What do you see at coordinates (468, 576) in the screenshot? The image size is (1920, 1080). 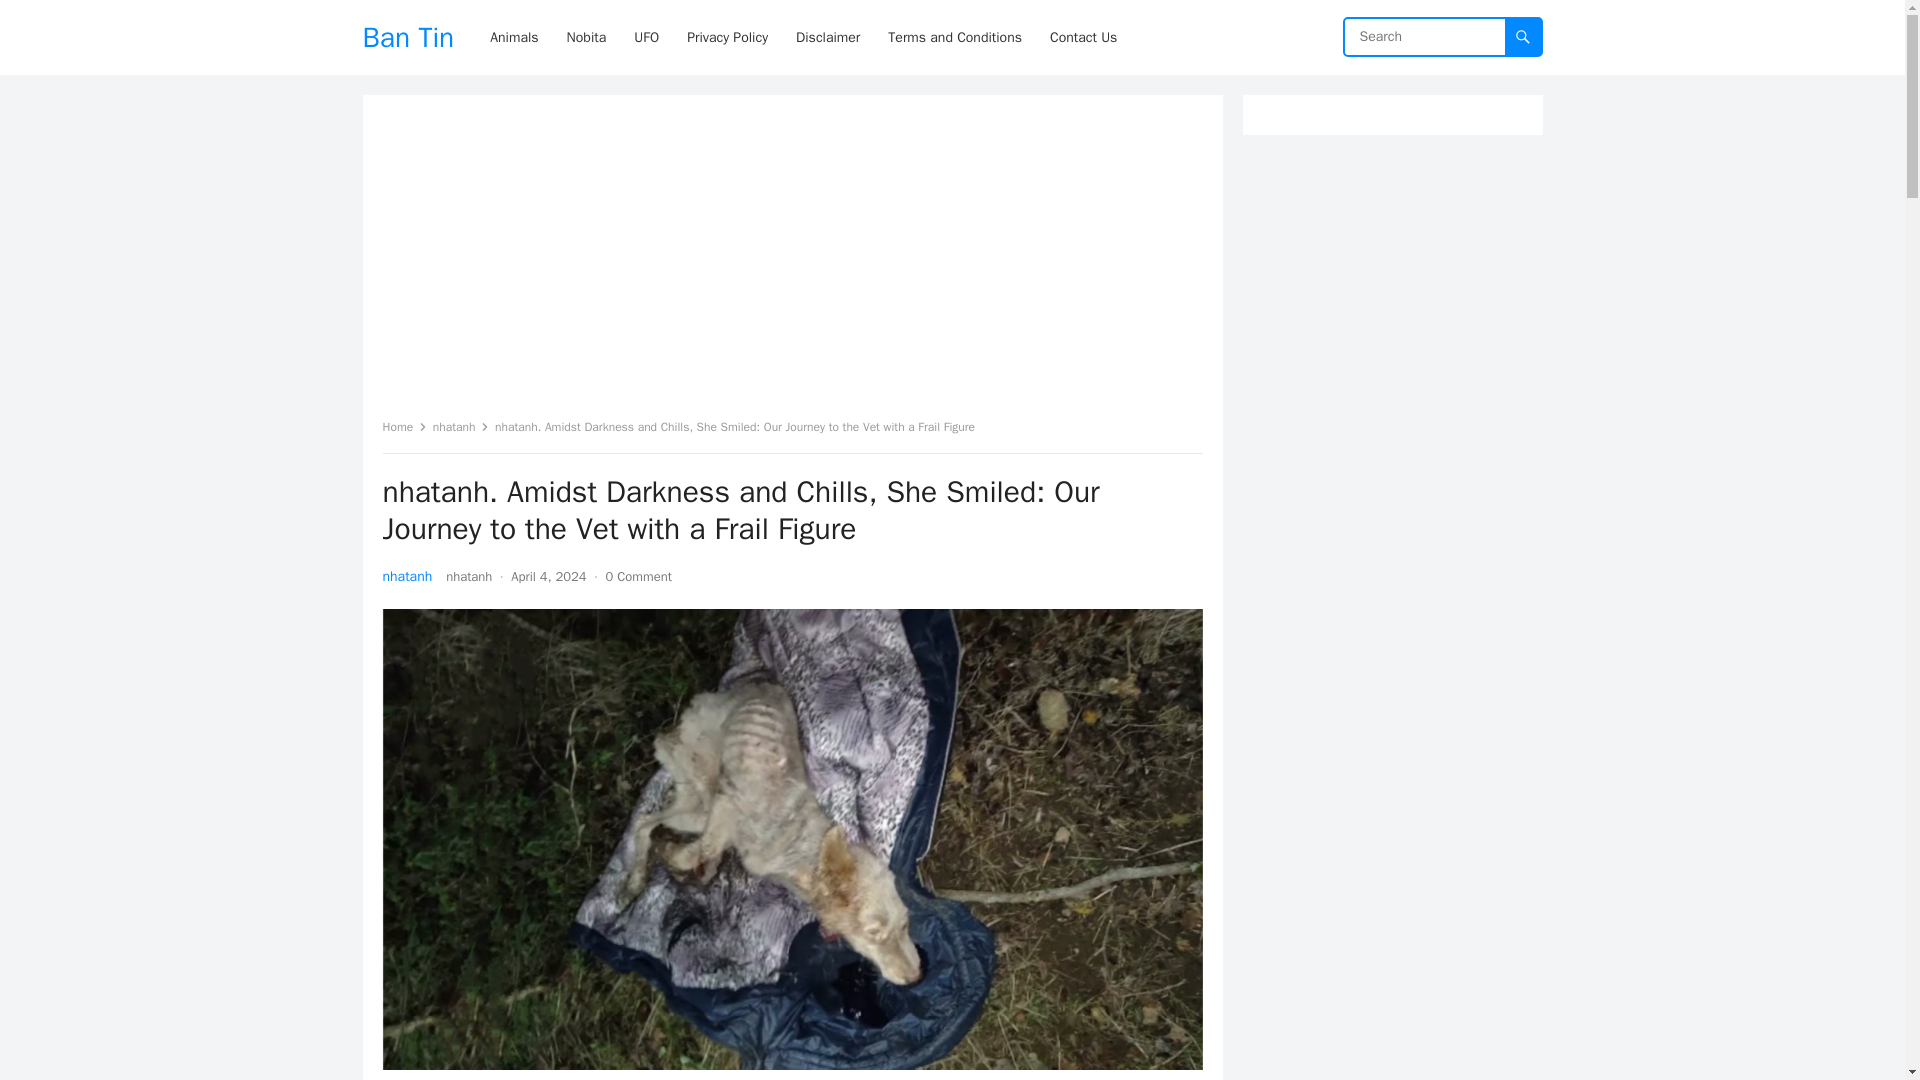 I see `Posts by nhatanh` at bounding box center [468, 576].